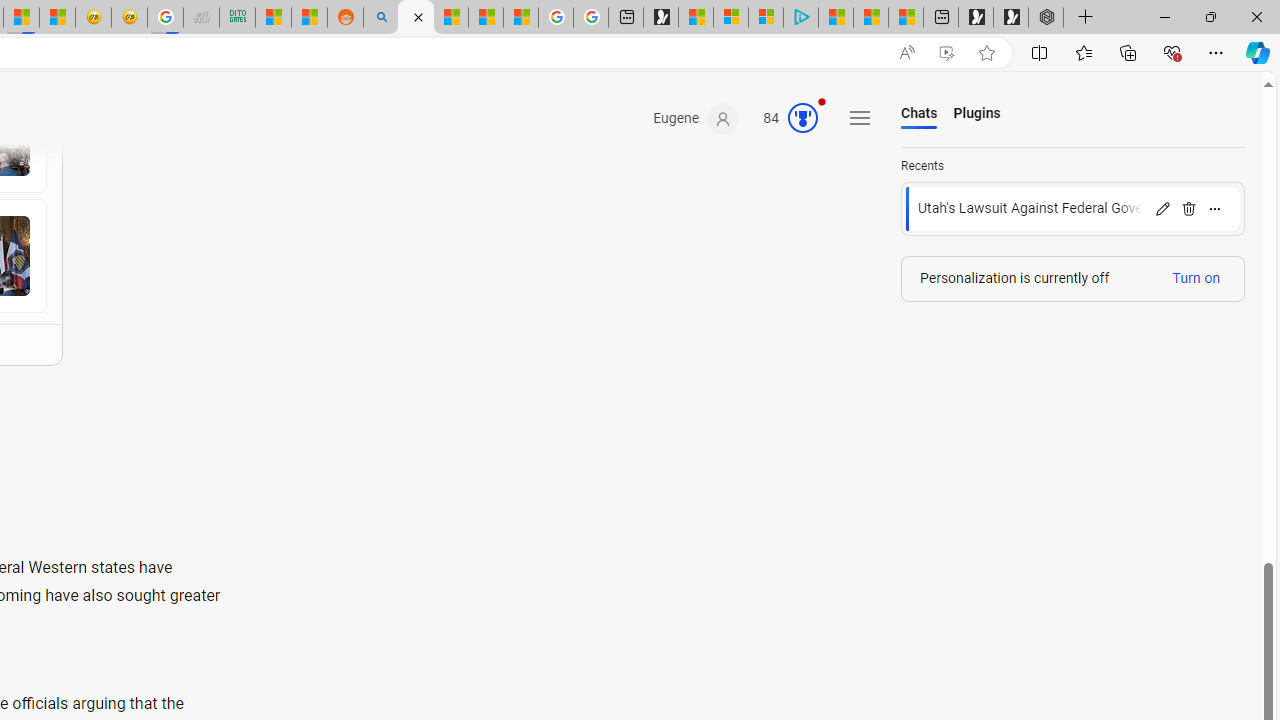 This screenshot has width=1280, height=720. I want to click on Load chat, so click(1073, 209).